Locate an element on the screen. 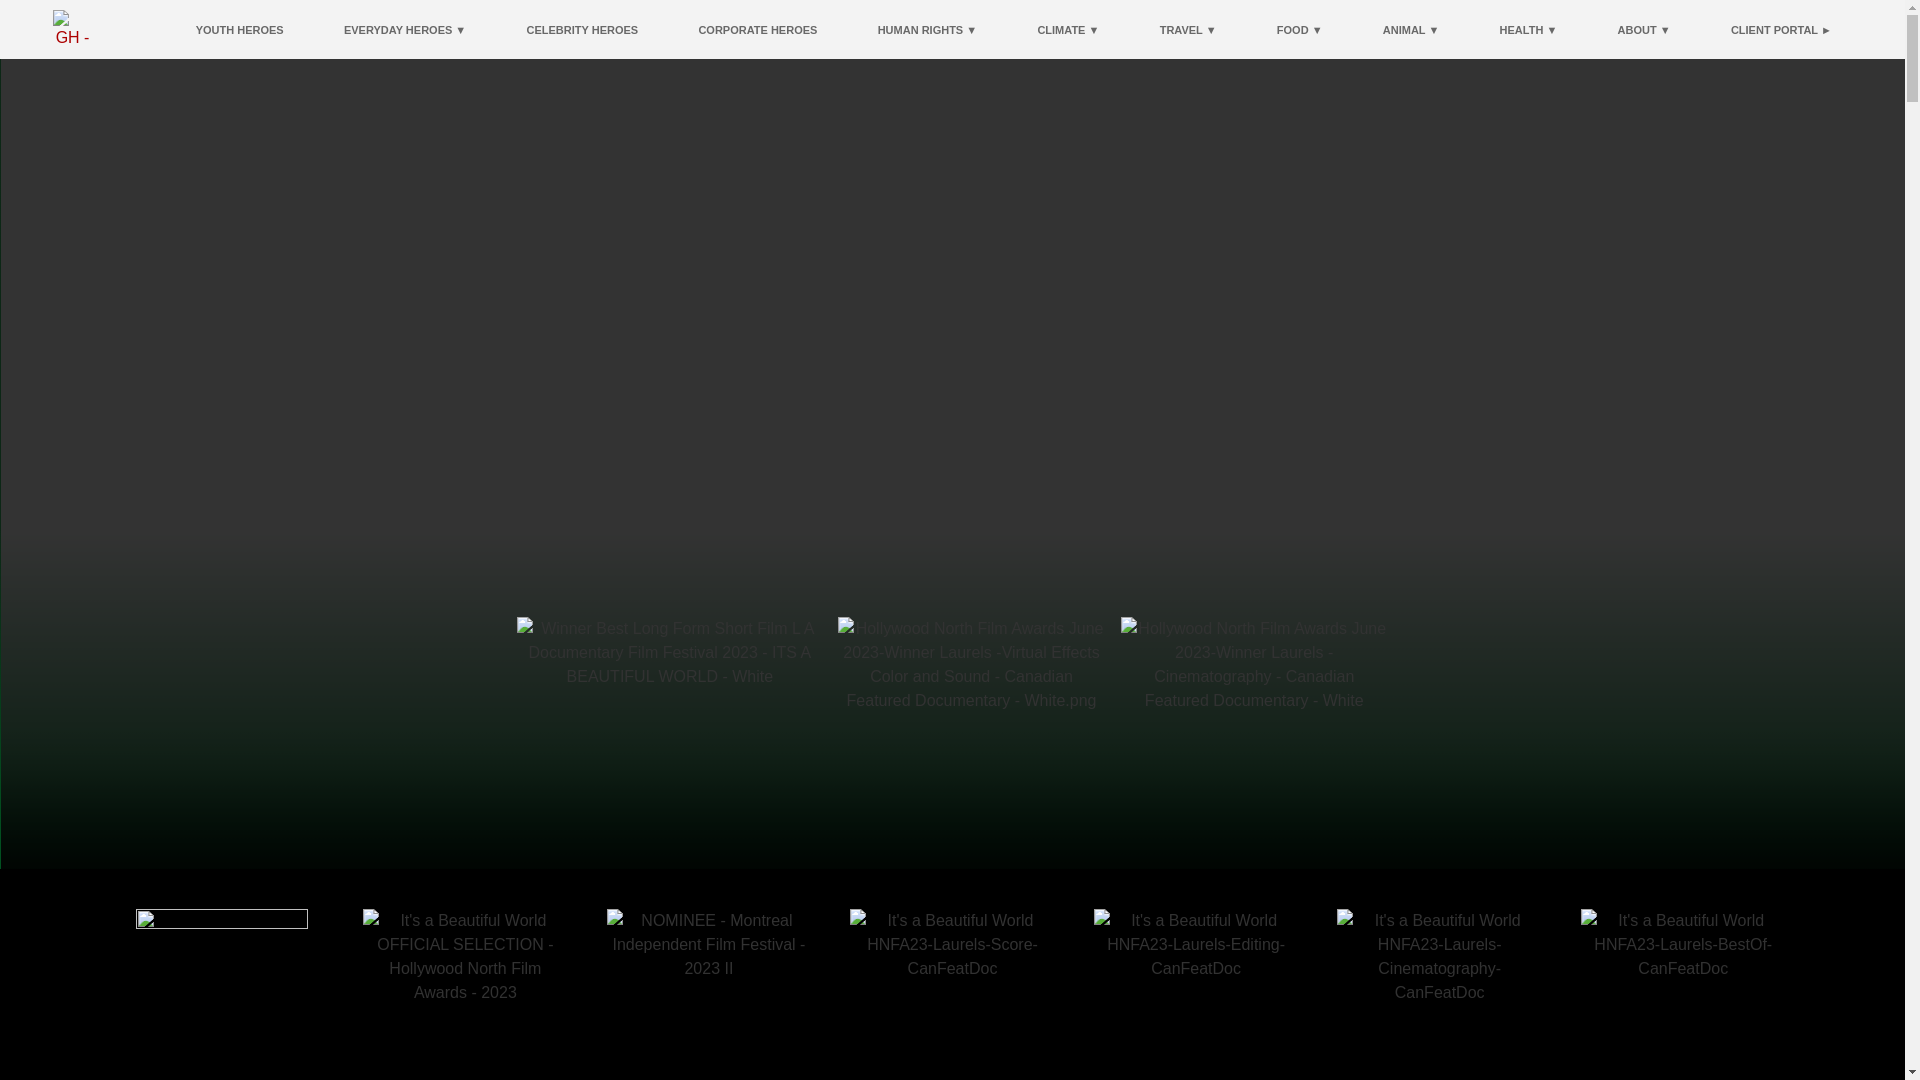 This screenshot has height=1080, width=1920. CORPORATE HEROES is located at coordinates (757, 29).